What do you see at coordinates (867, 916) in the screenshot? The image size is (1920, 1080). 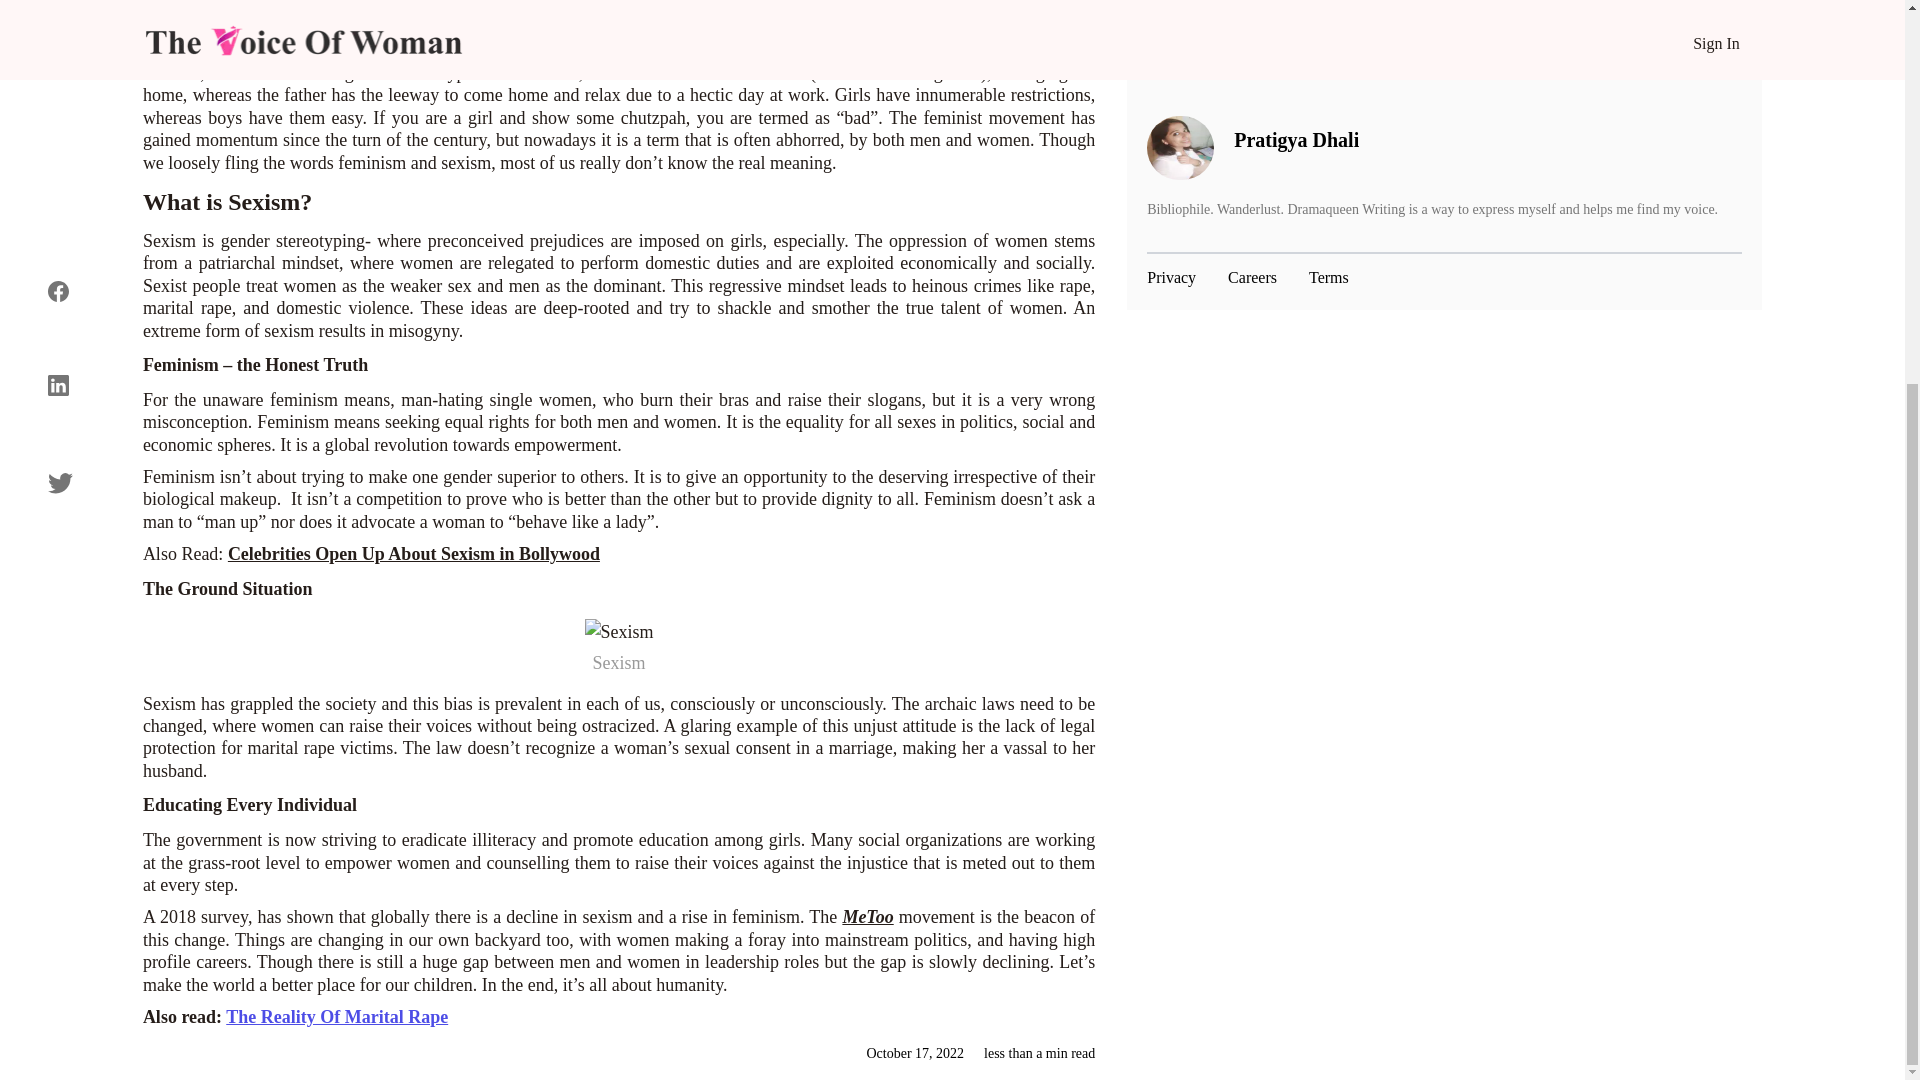 I see `MeToo` at bounding box center [867, 916].